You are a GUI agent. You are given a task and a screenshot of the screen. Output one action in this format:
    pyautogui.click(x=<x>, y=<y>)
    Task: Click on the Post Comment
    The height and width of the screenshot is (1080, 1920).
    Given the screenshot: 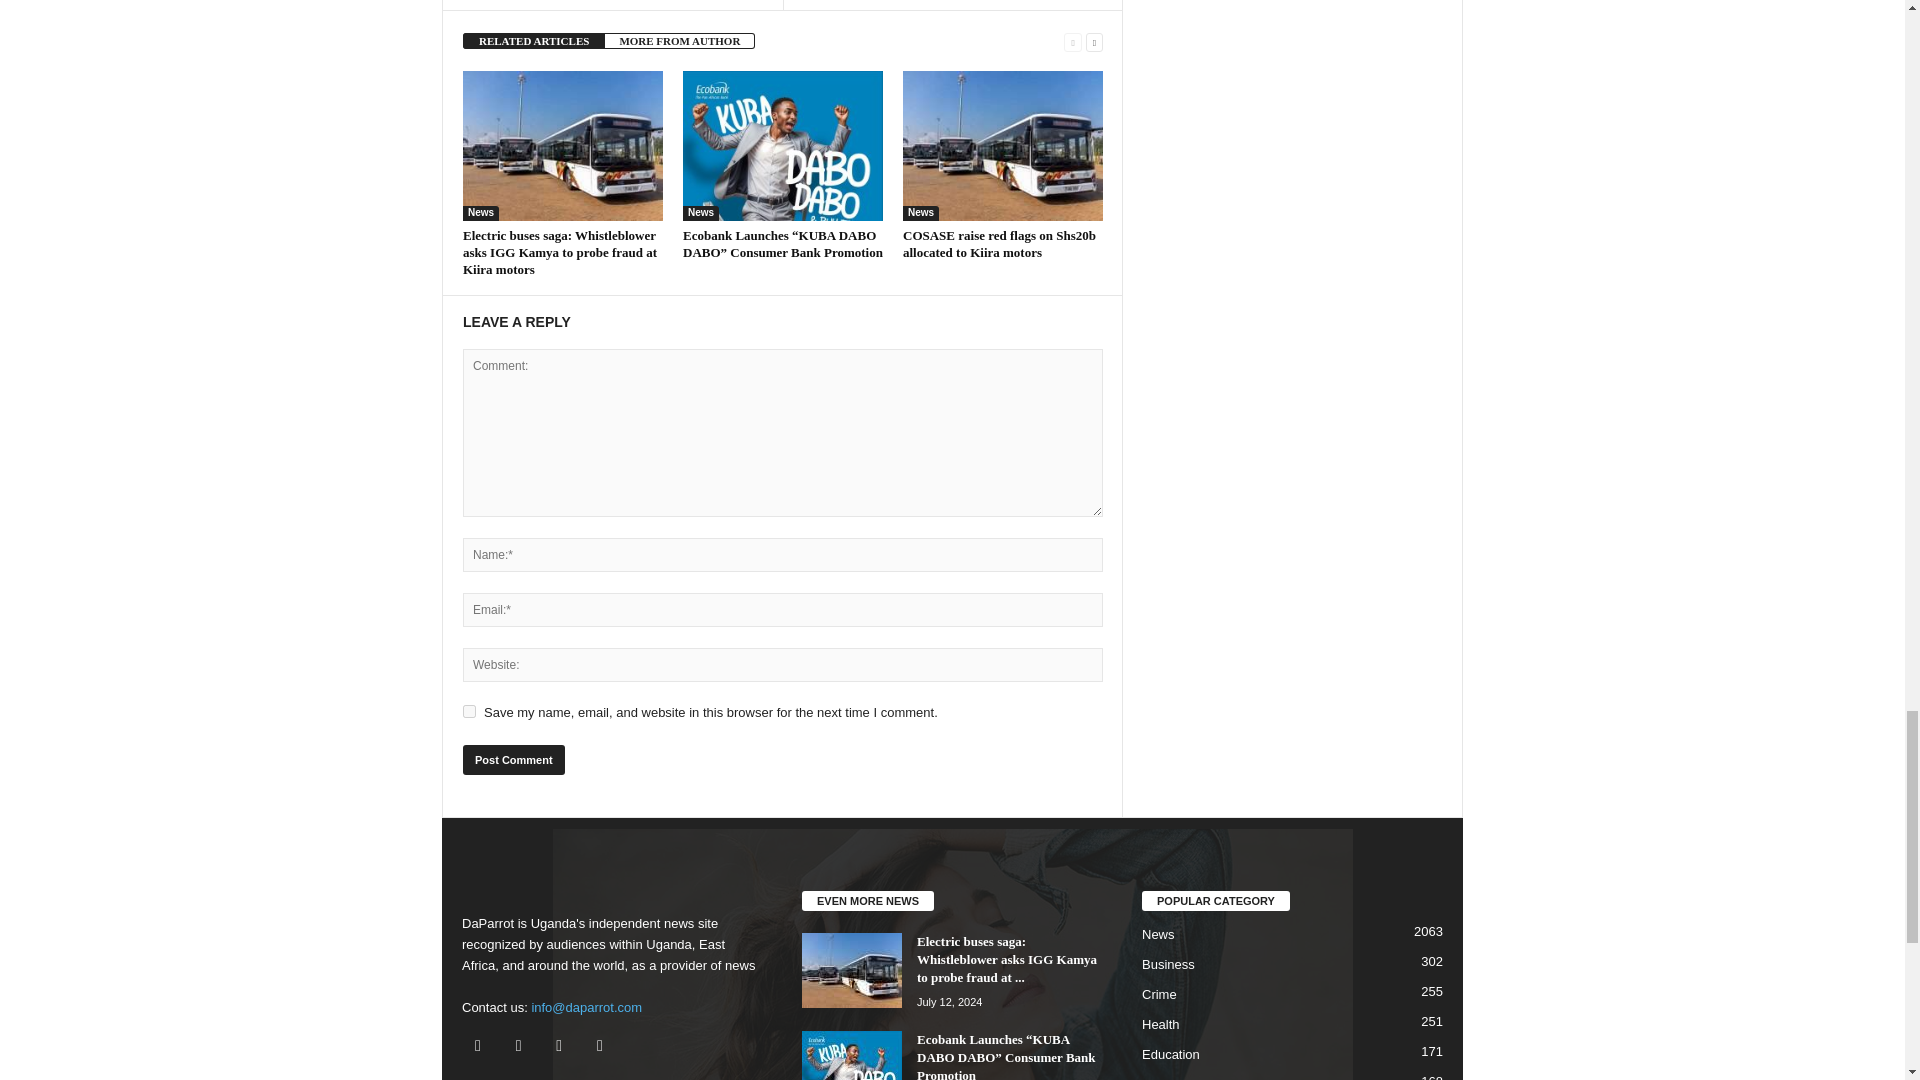 What is the action you would take?
    pyautogui.click(x=513, y=760)
    